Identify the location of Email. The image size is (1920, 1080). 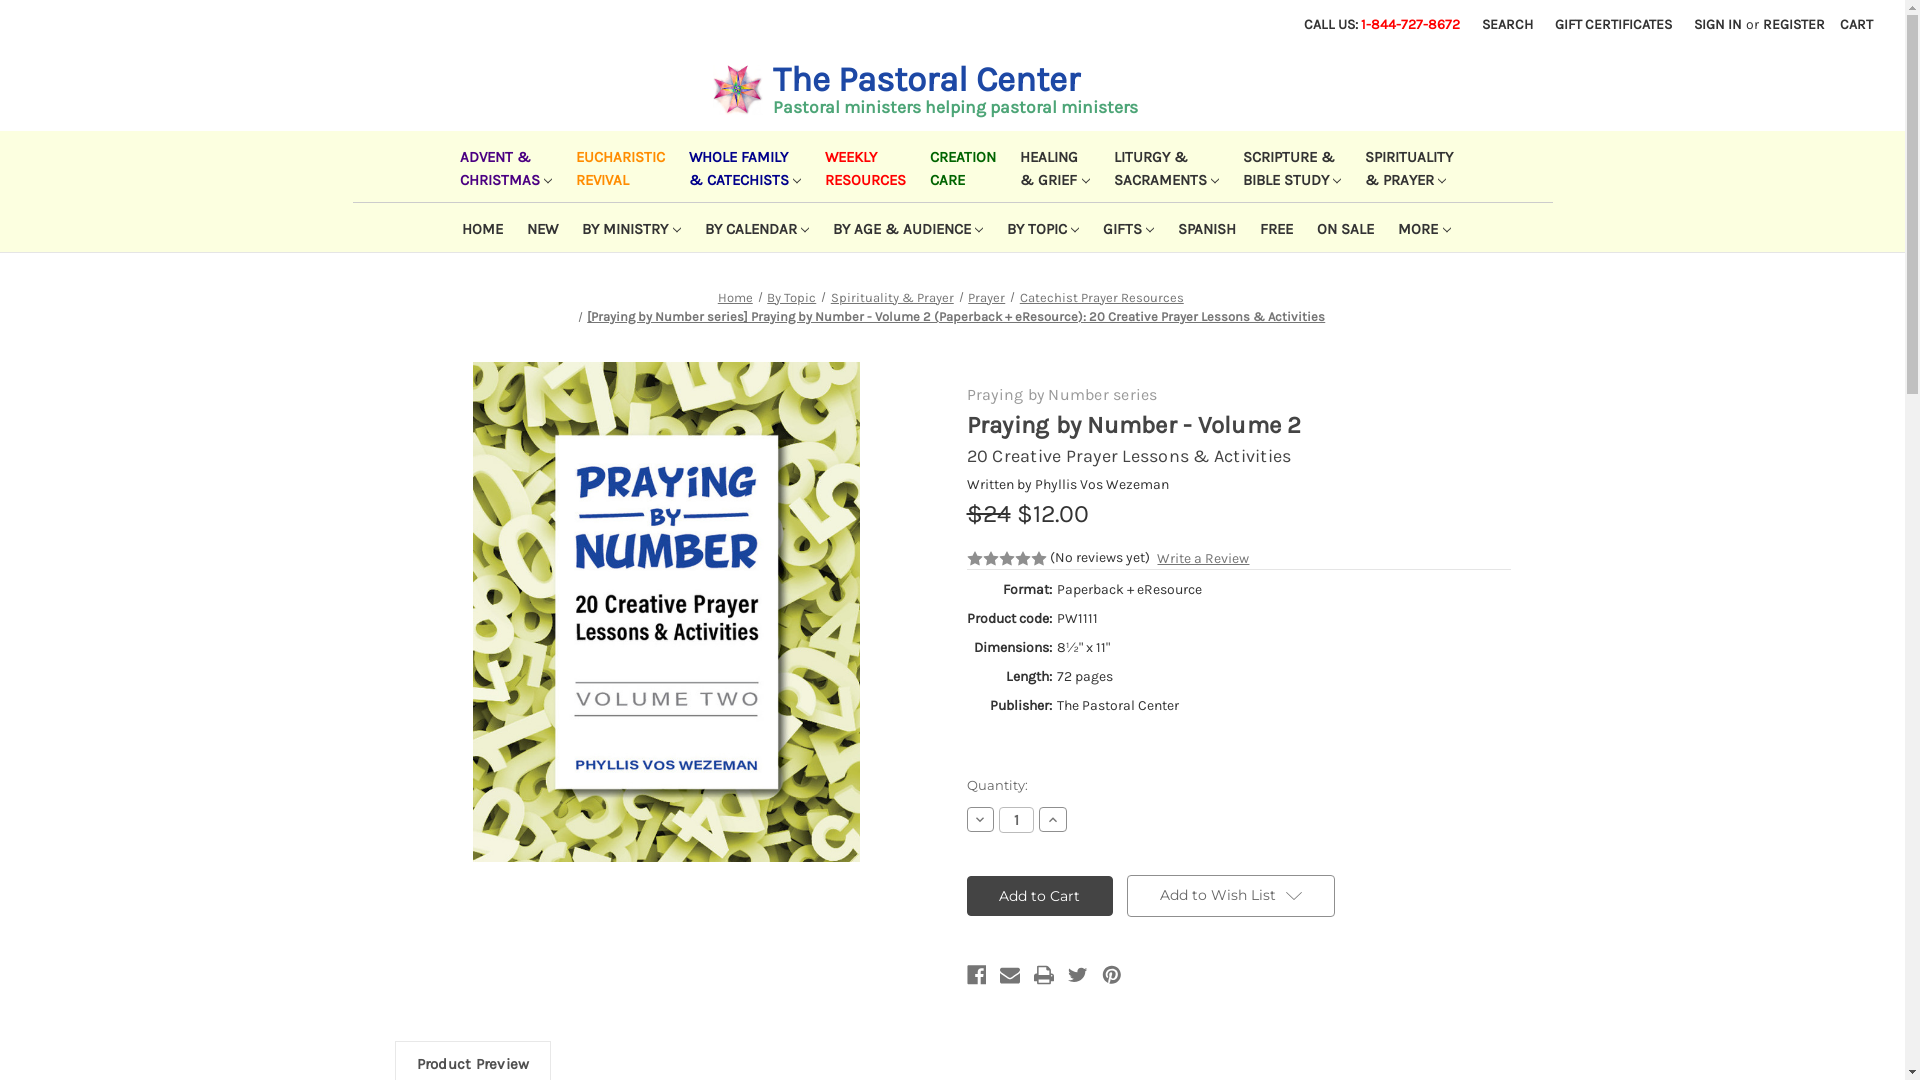
(1010, 975).